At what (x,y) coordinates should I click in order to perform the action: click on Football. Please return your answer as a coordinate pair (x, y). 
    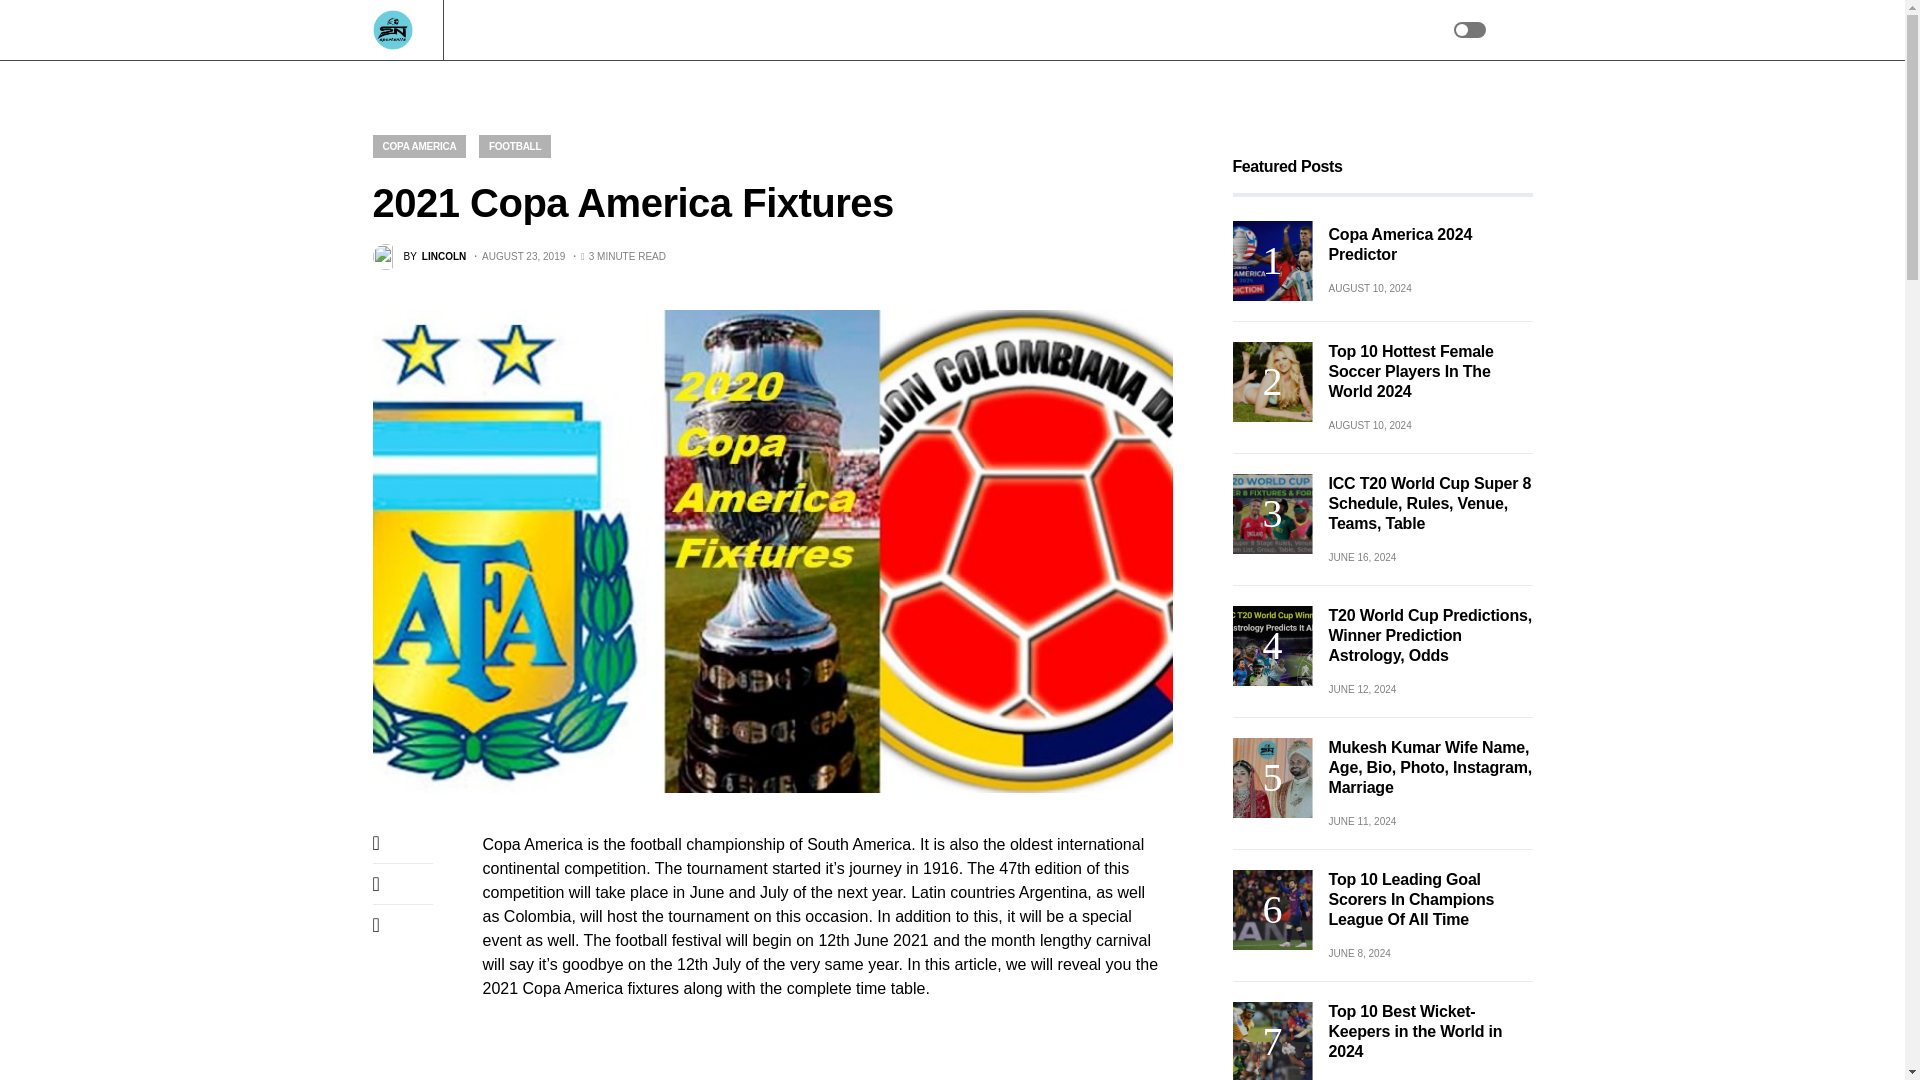
    Looking at the image, I should click on (681, 30).